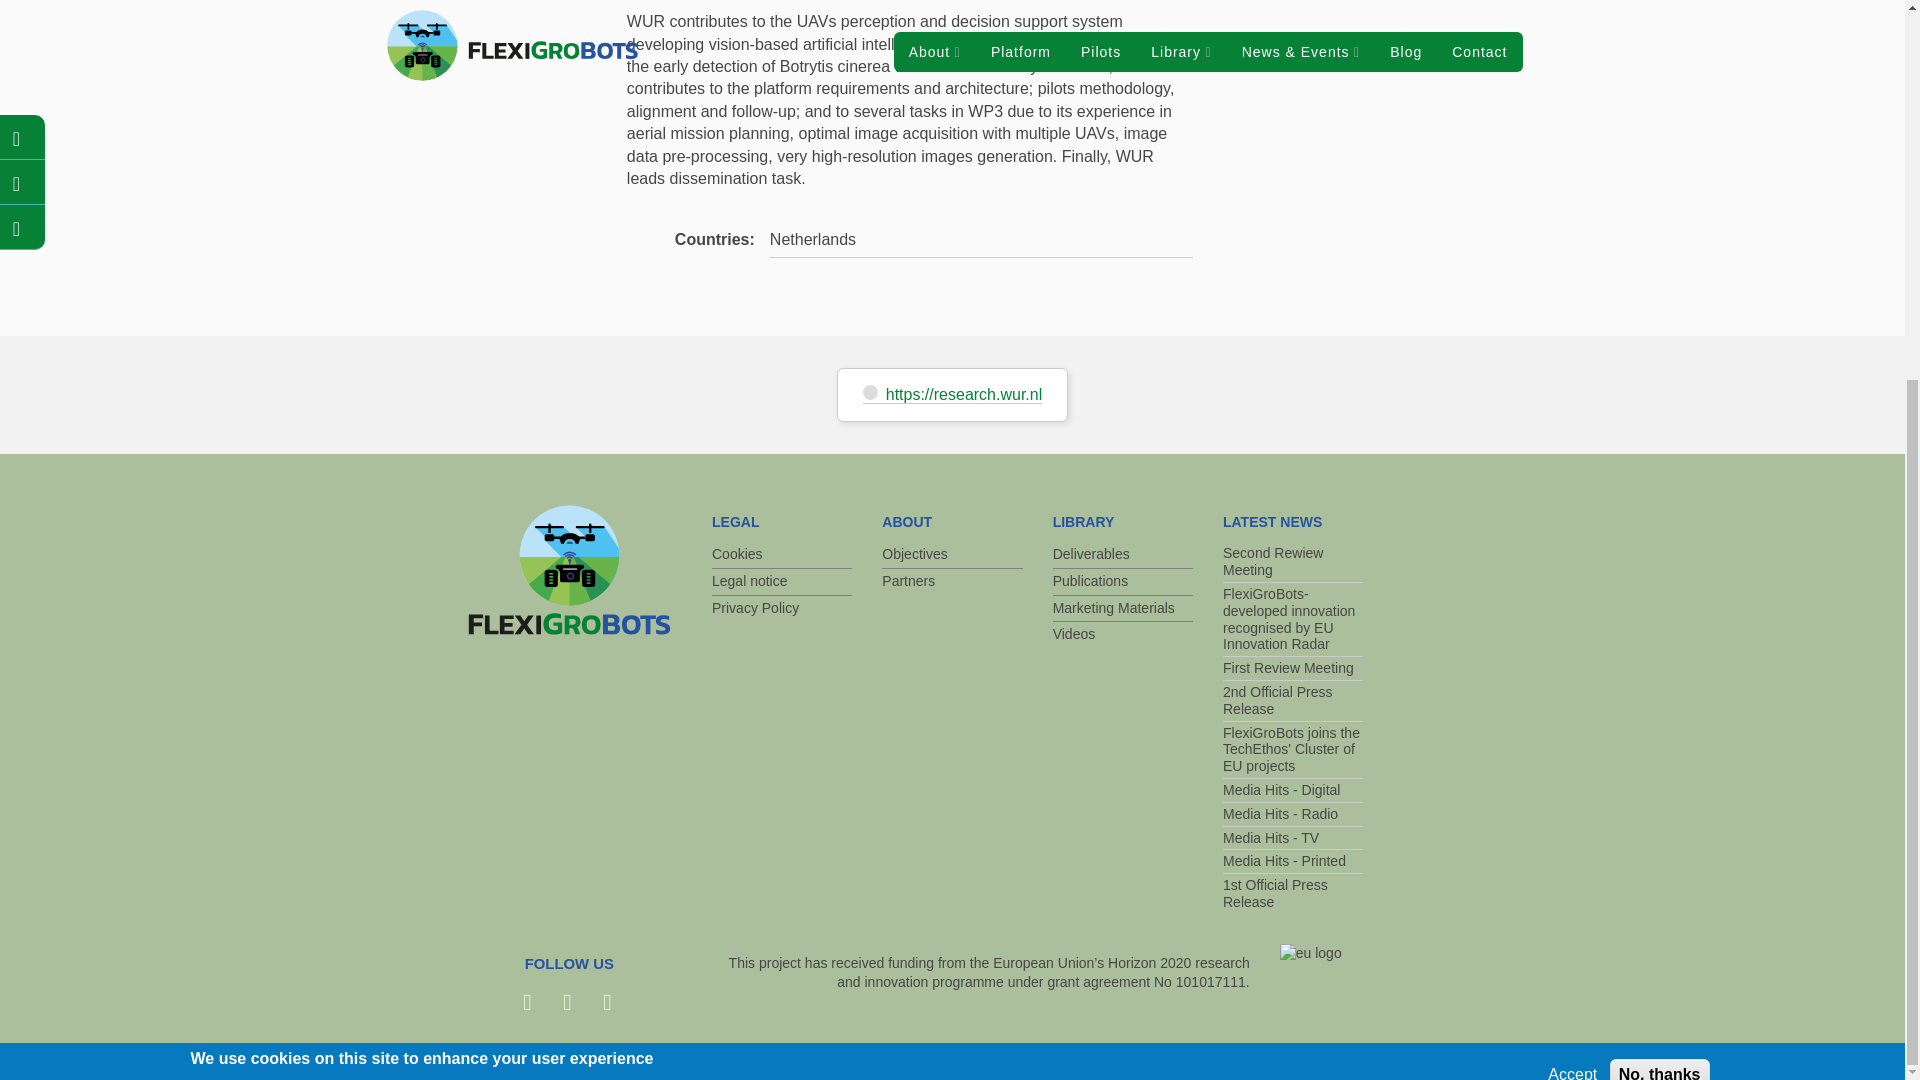  What do you see at coordinates (1122, 582) in the screenshot?
I see `Publications` at bounding box center [1122, 582].